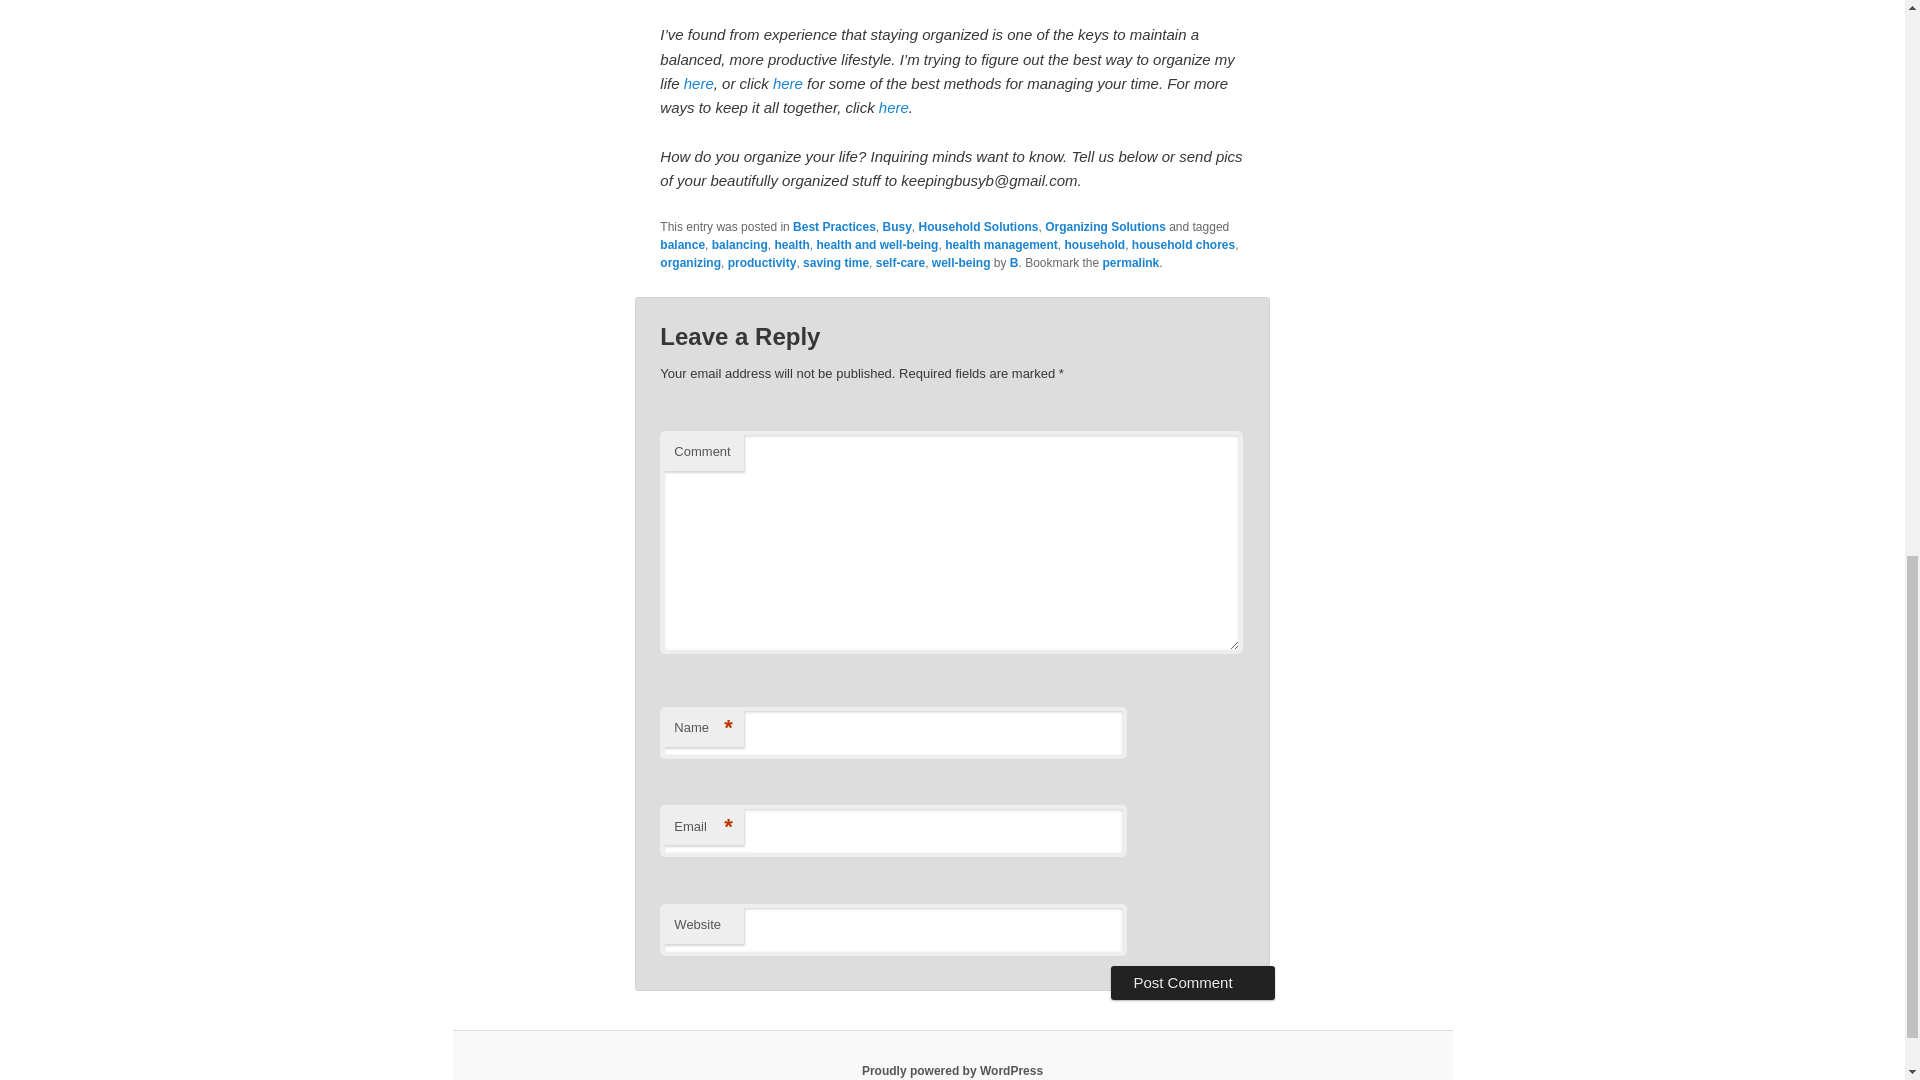 Image resolution: width=1920 pixels, height=1080 pixels. I want to click on Permalink to 10 Reasons Being Organized is Good for You, so click(1130, 262).